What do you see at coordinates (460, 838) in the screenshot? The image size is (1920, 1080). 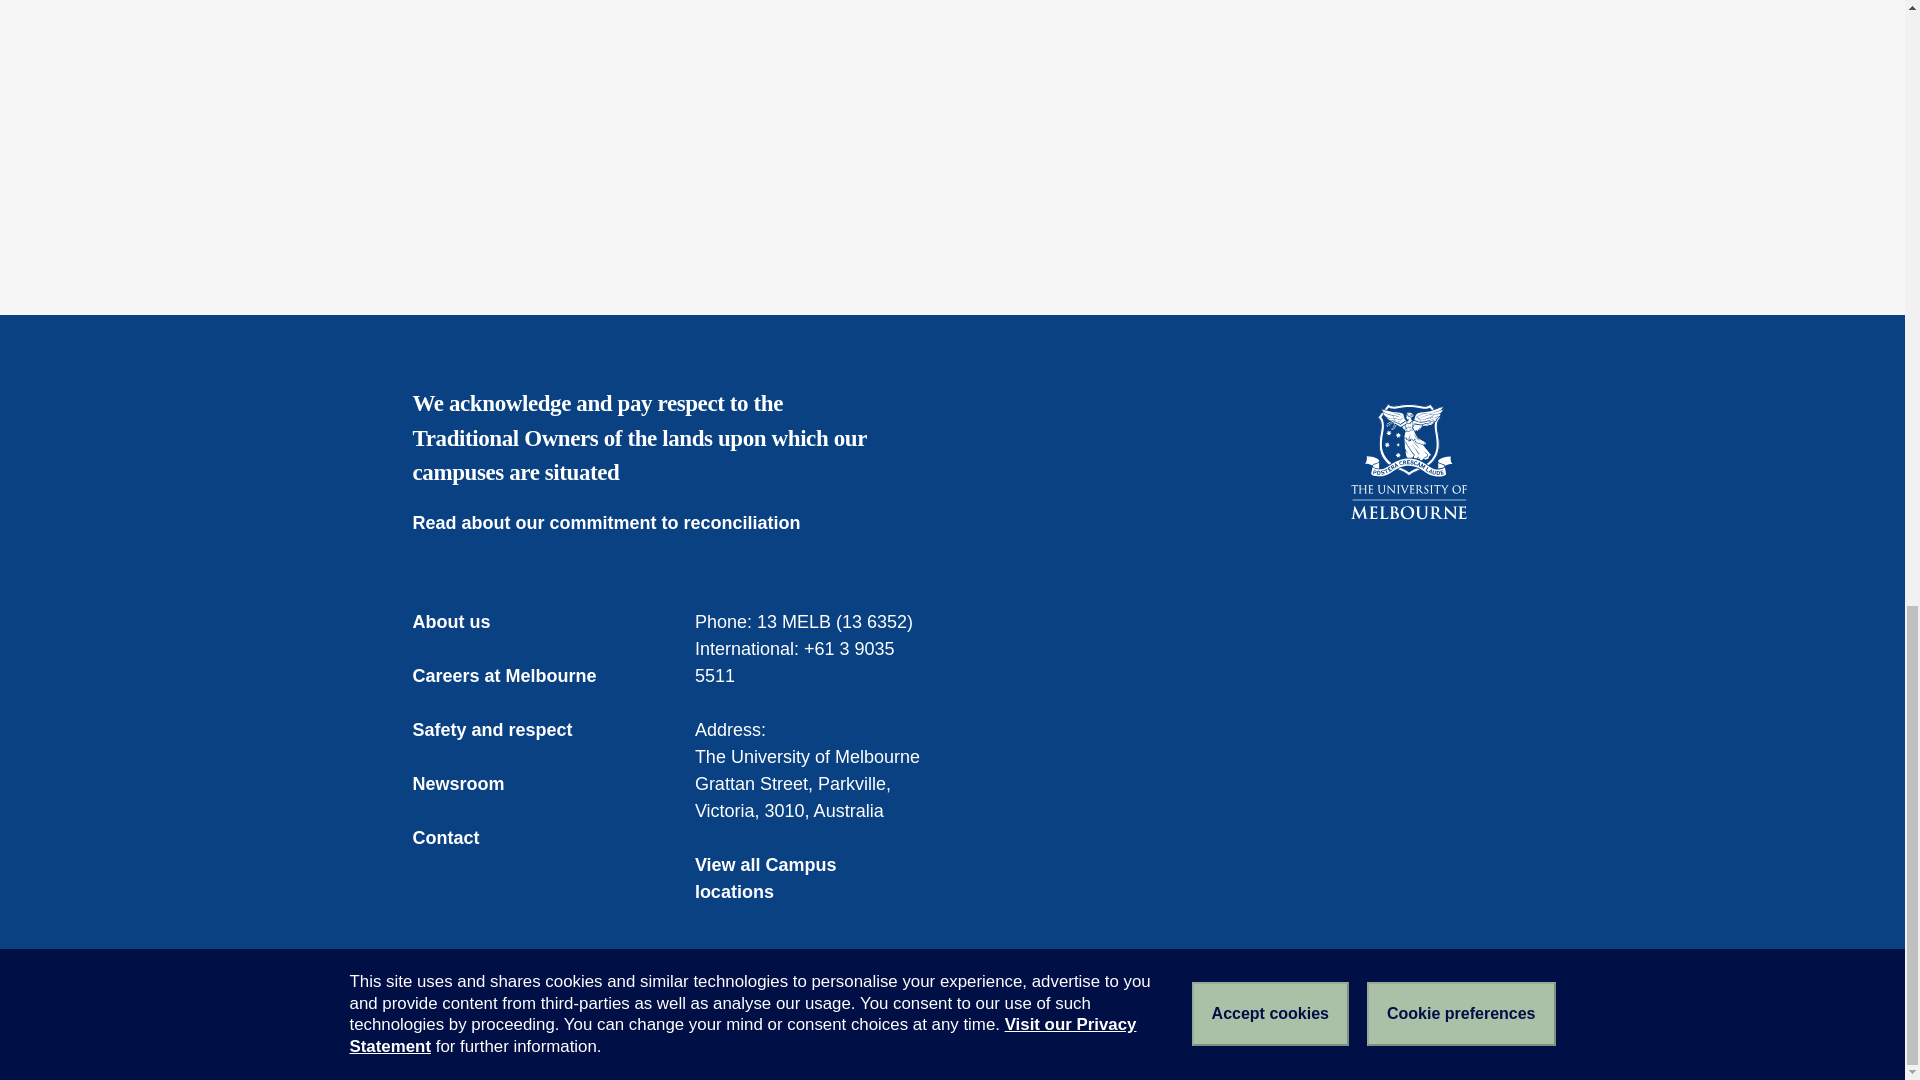 I see `Contact` at bounding box center [460, 838].